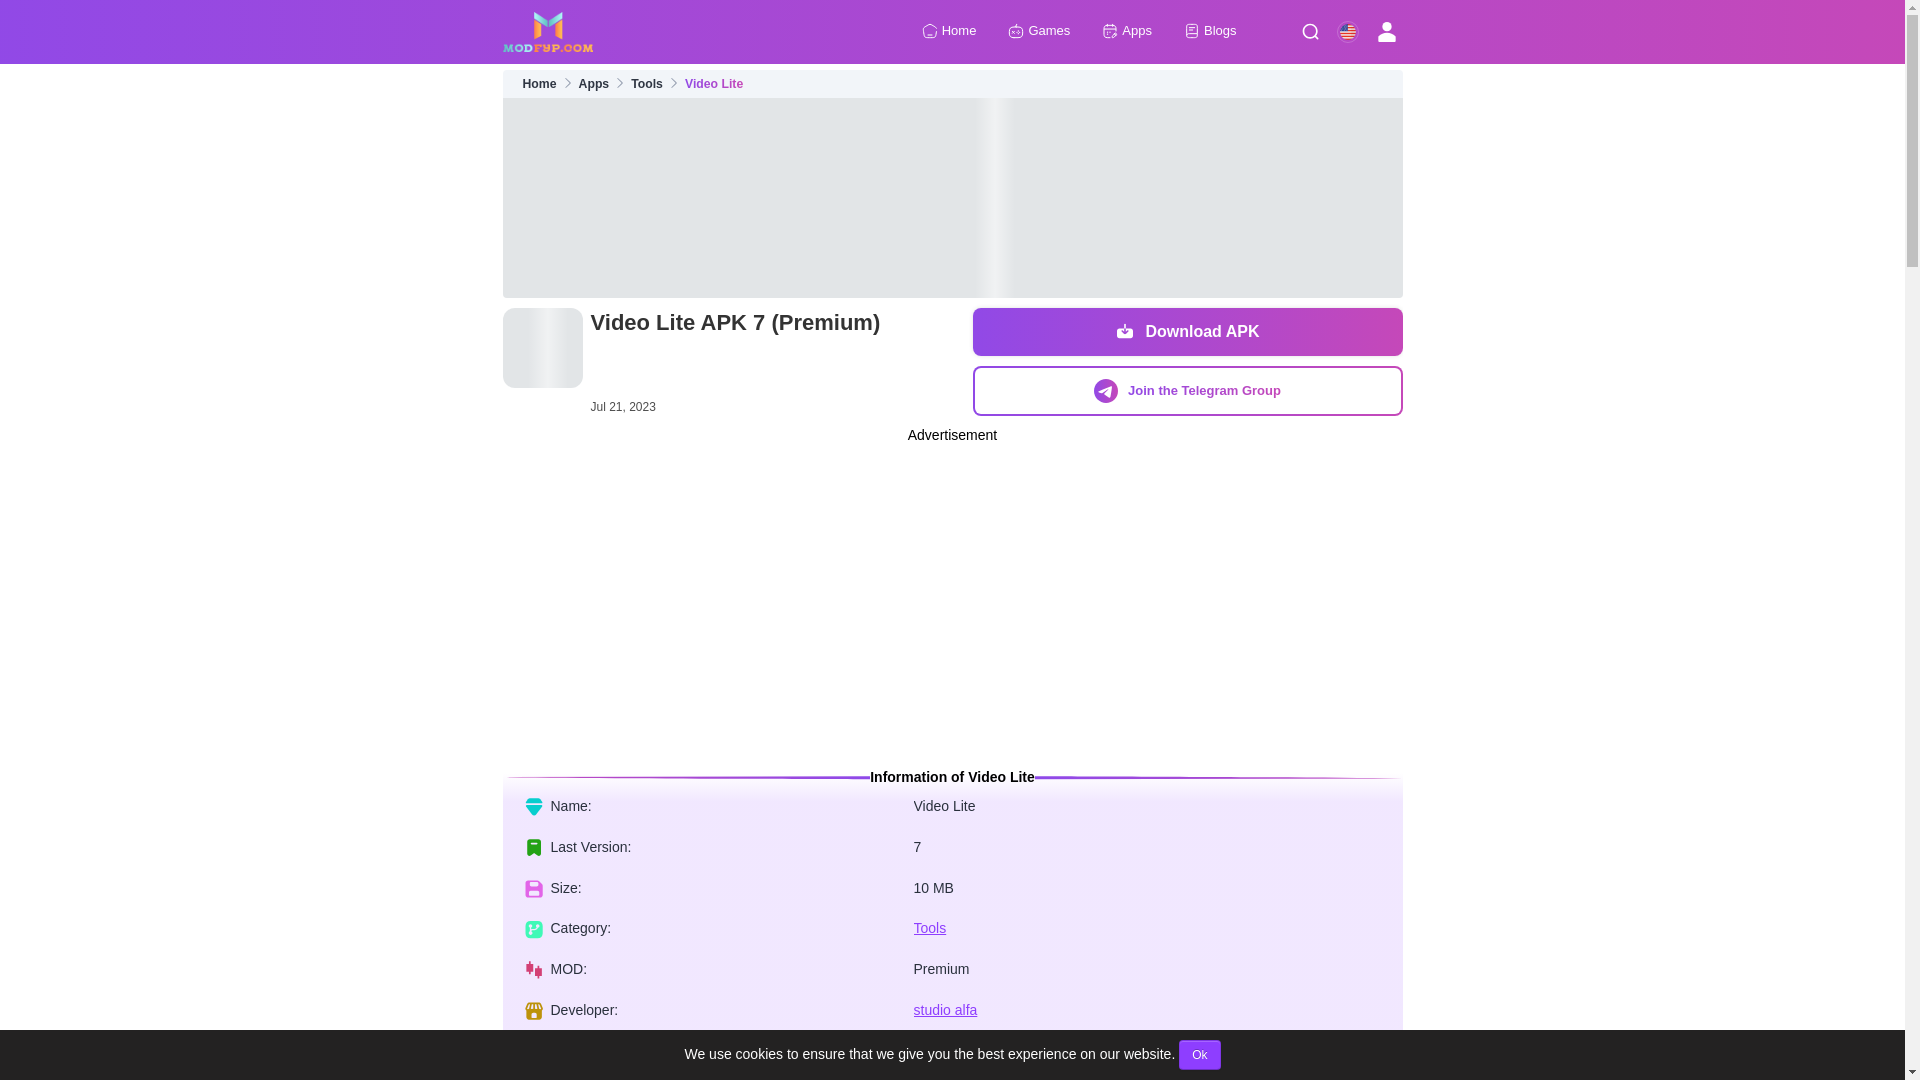 The width and height of the screenshot is (1920, 1080). I want to click on Menu, so click(1310, 32).